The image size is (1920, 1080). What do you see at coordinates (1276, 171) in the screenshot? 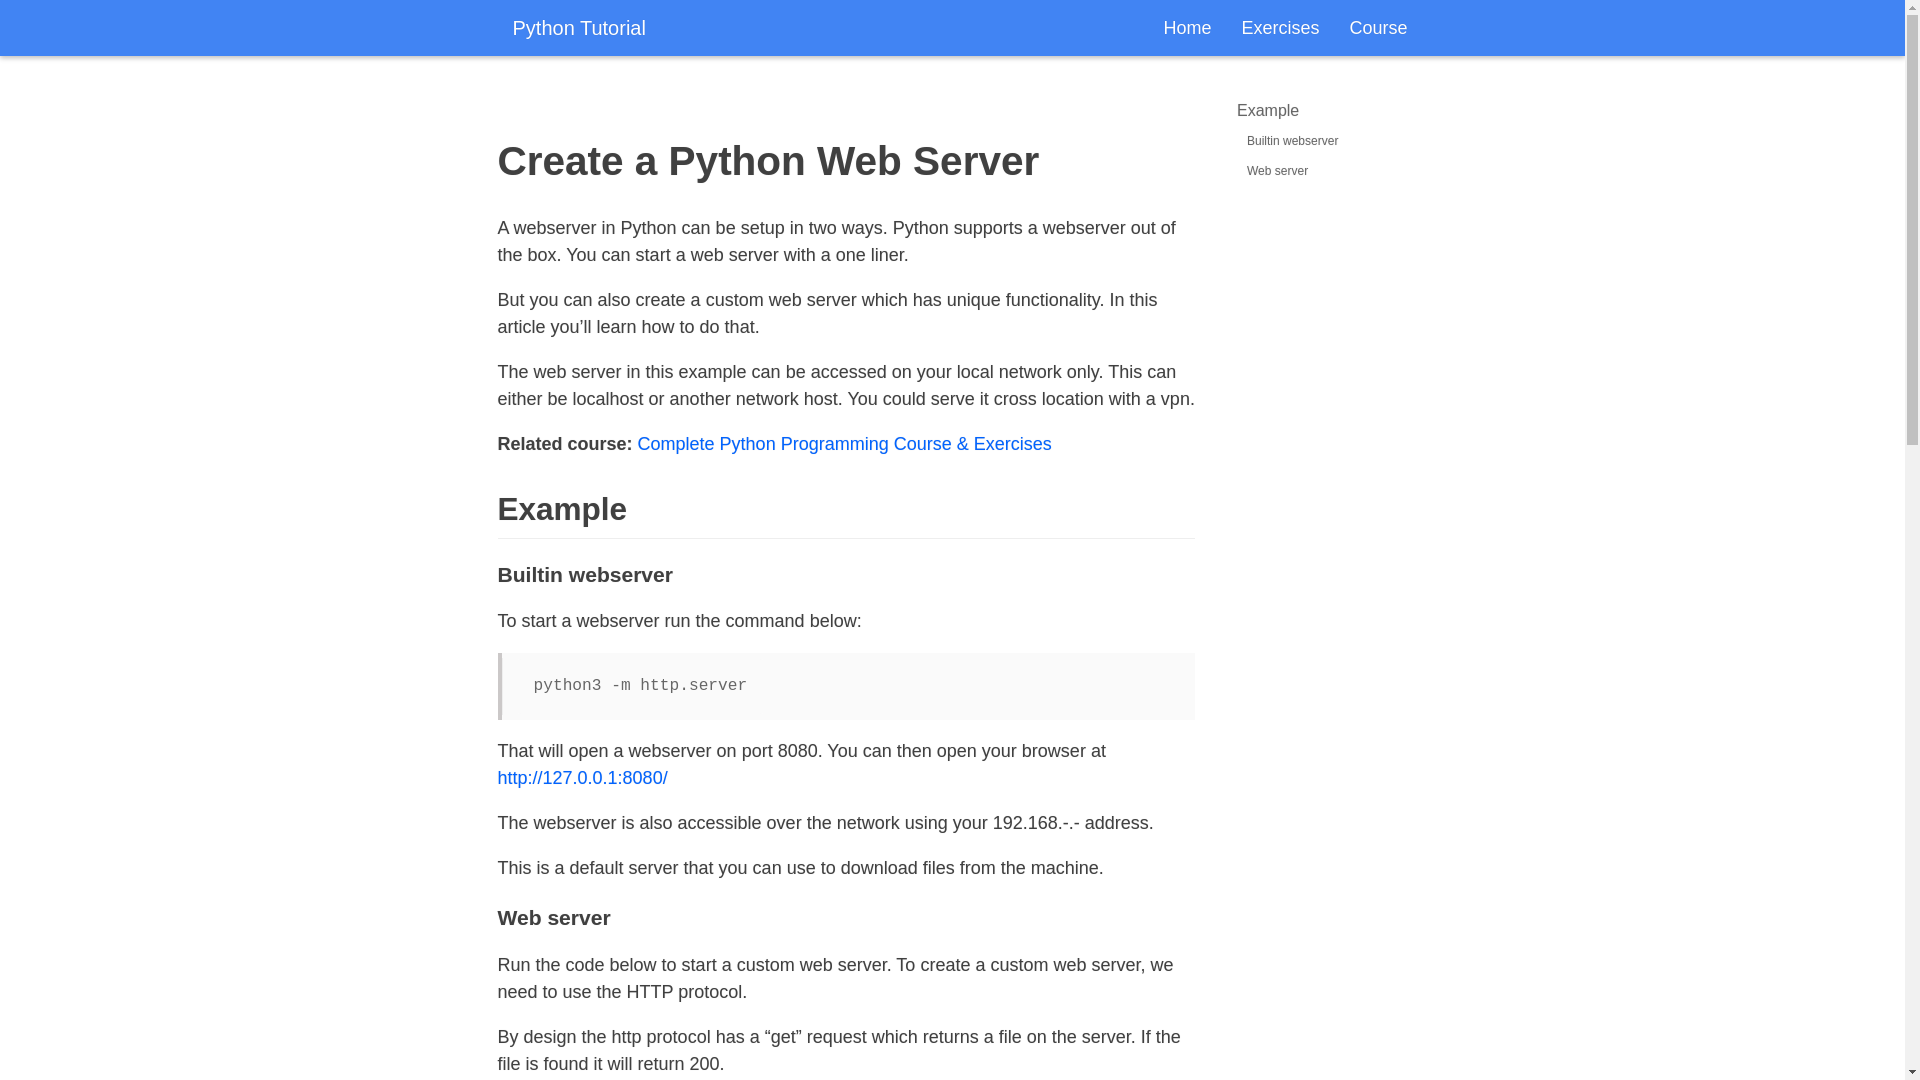
I see `Web server` at bounding box center [1276, 171].